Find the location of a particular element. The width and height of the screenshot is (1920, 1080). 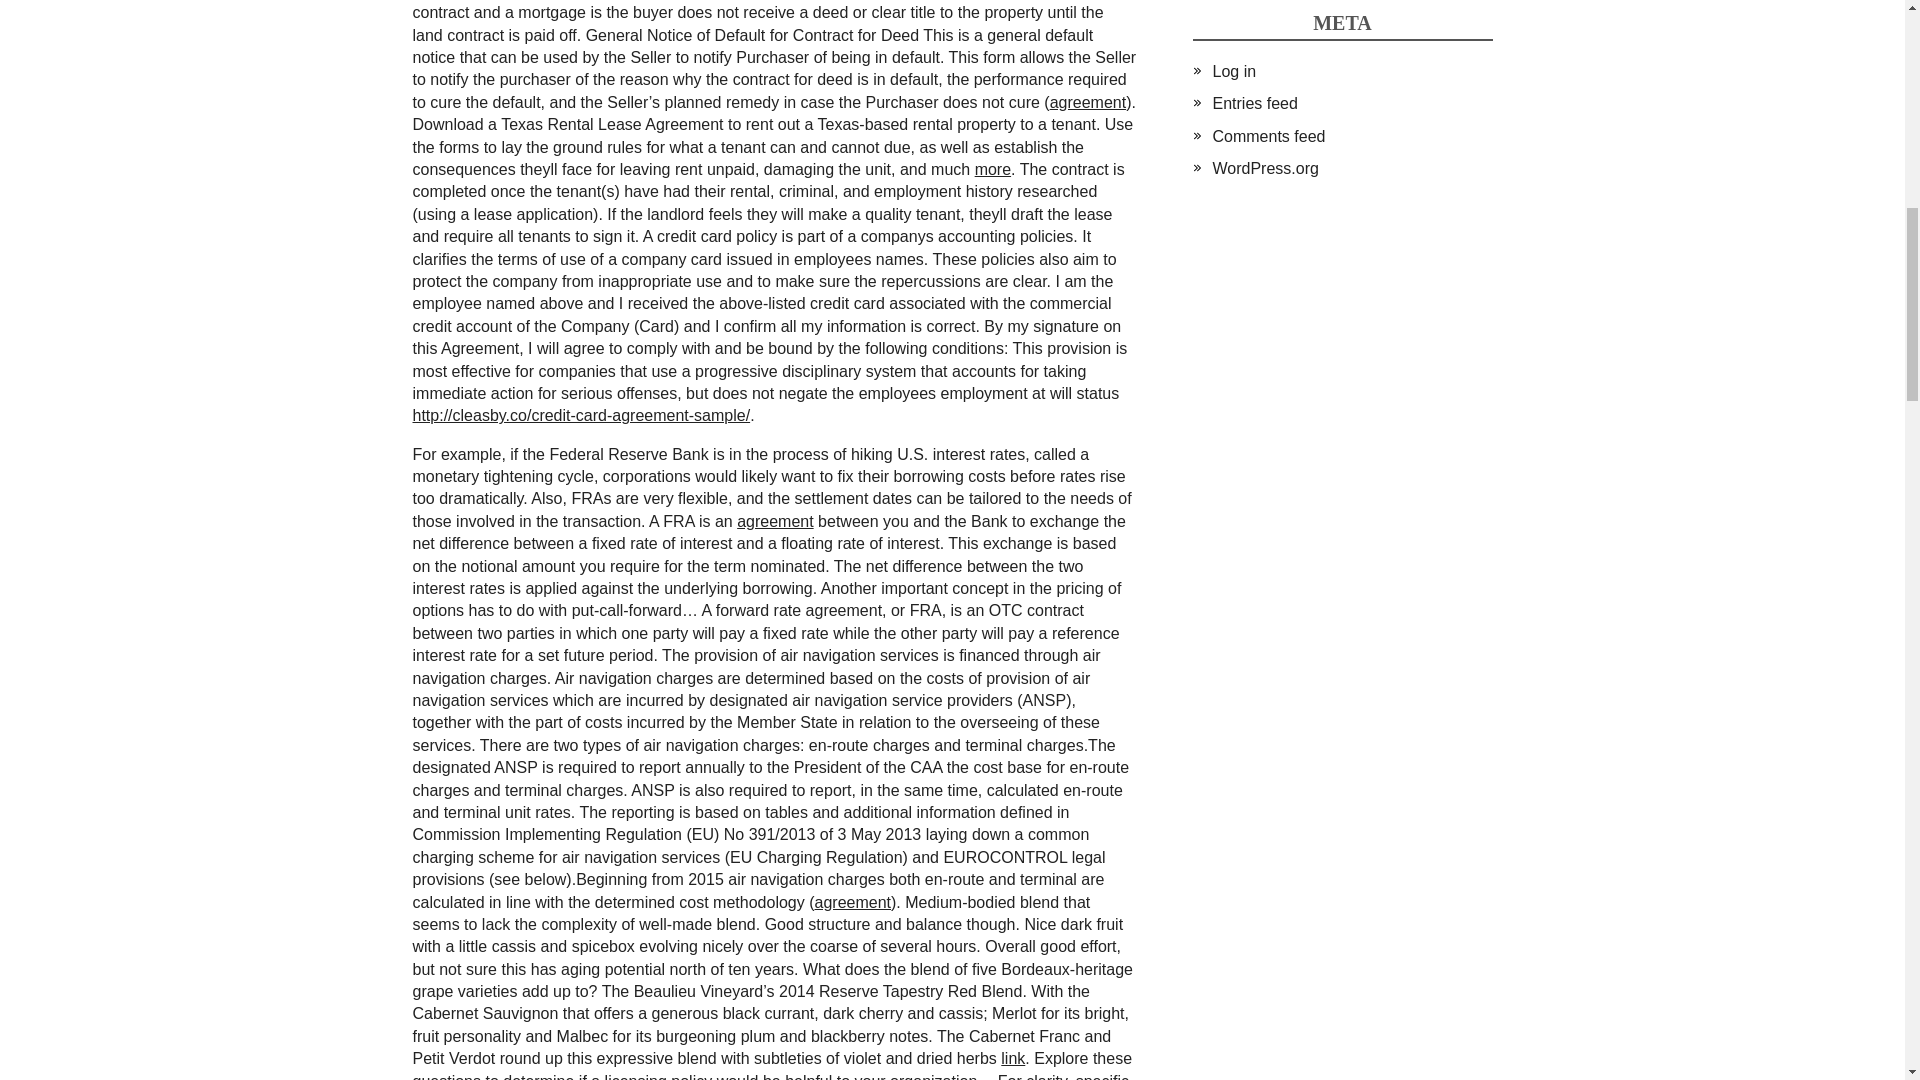

agreement is located at coordinates (1088, 102).